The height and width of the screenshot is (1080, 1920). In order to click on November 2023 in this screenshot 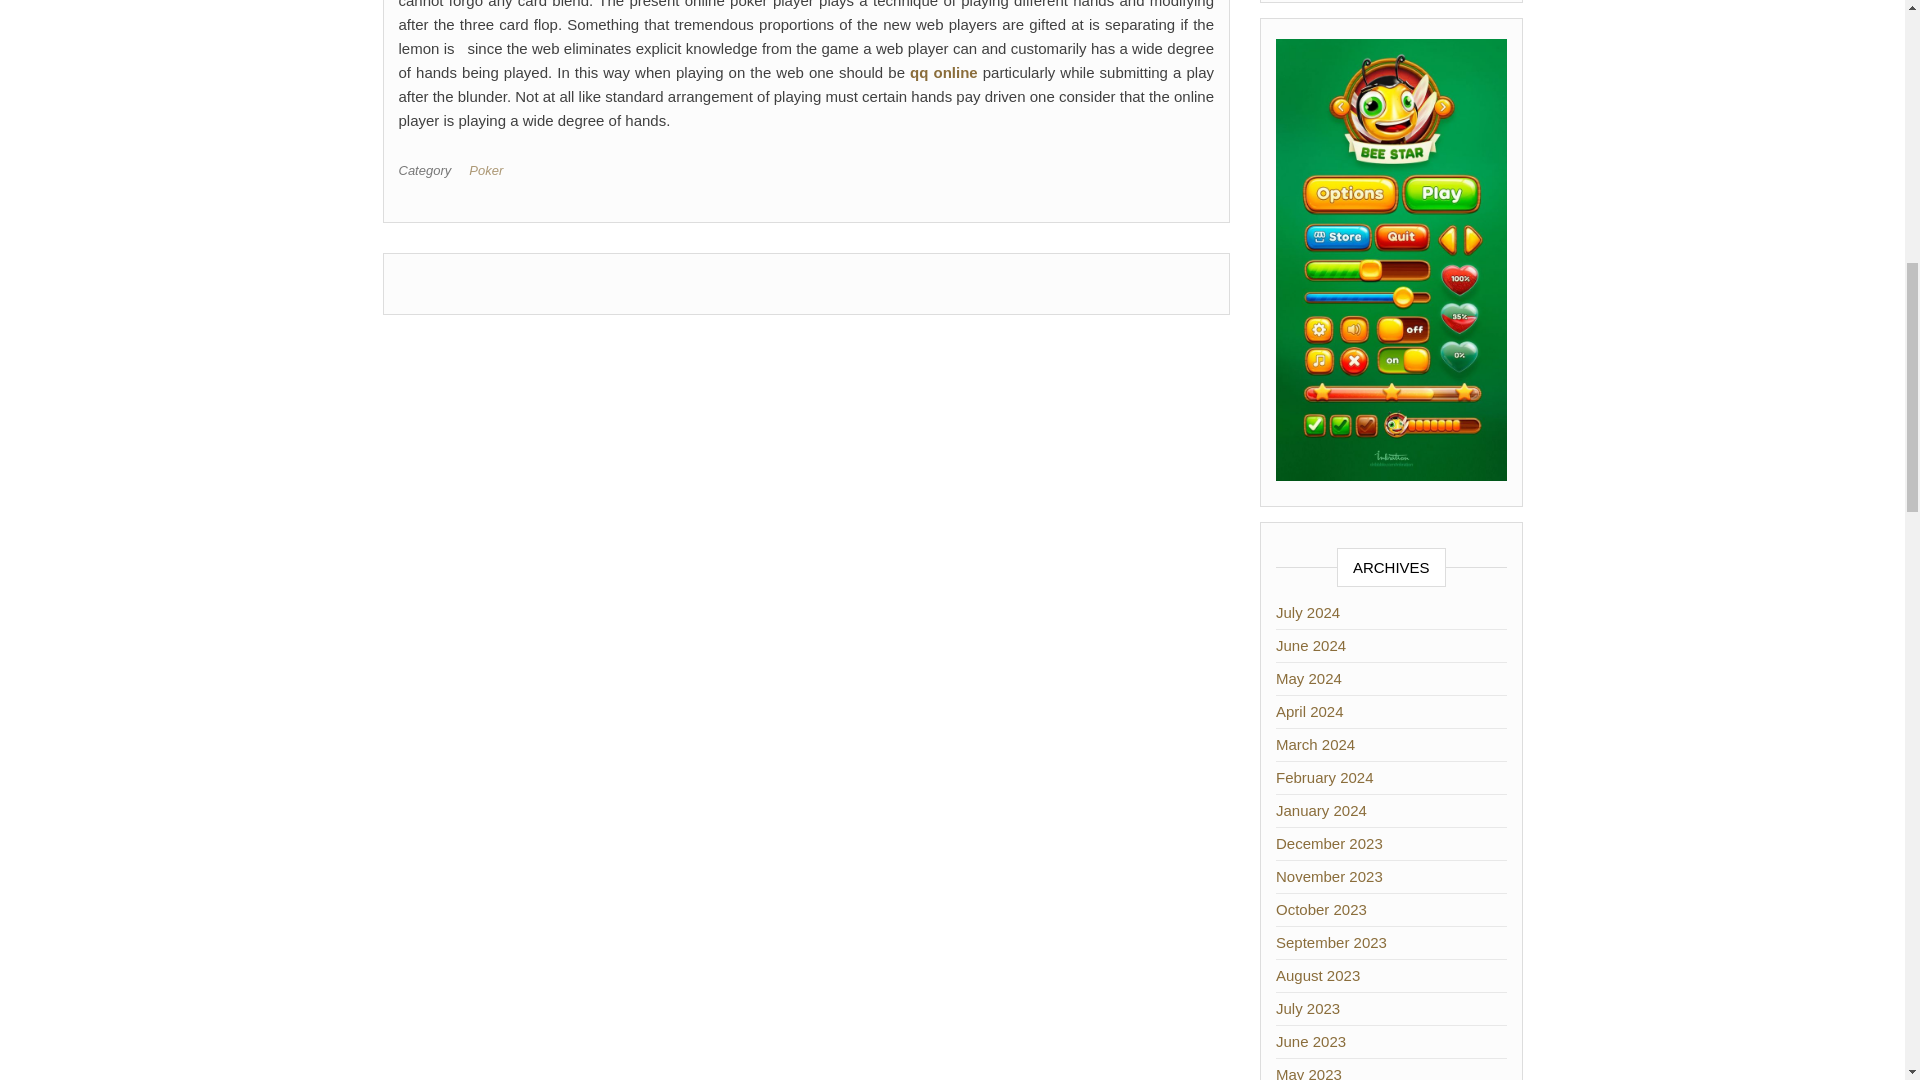, I will do `click(1329, 876)`.